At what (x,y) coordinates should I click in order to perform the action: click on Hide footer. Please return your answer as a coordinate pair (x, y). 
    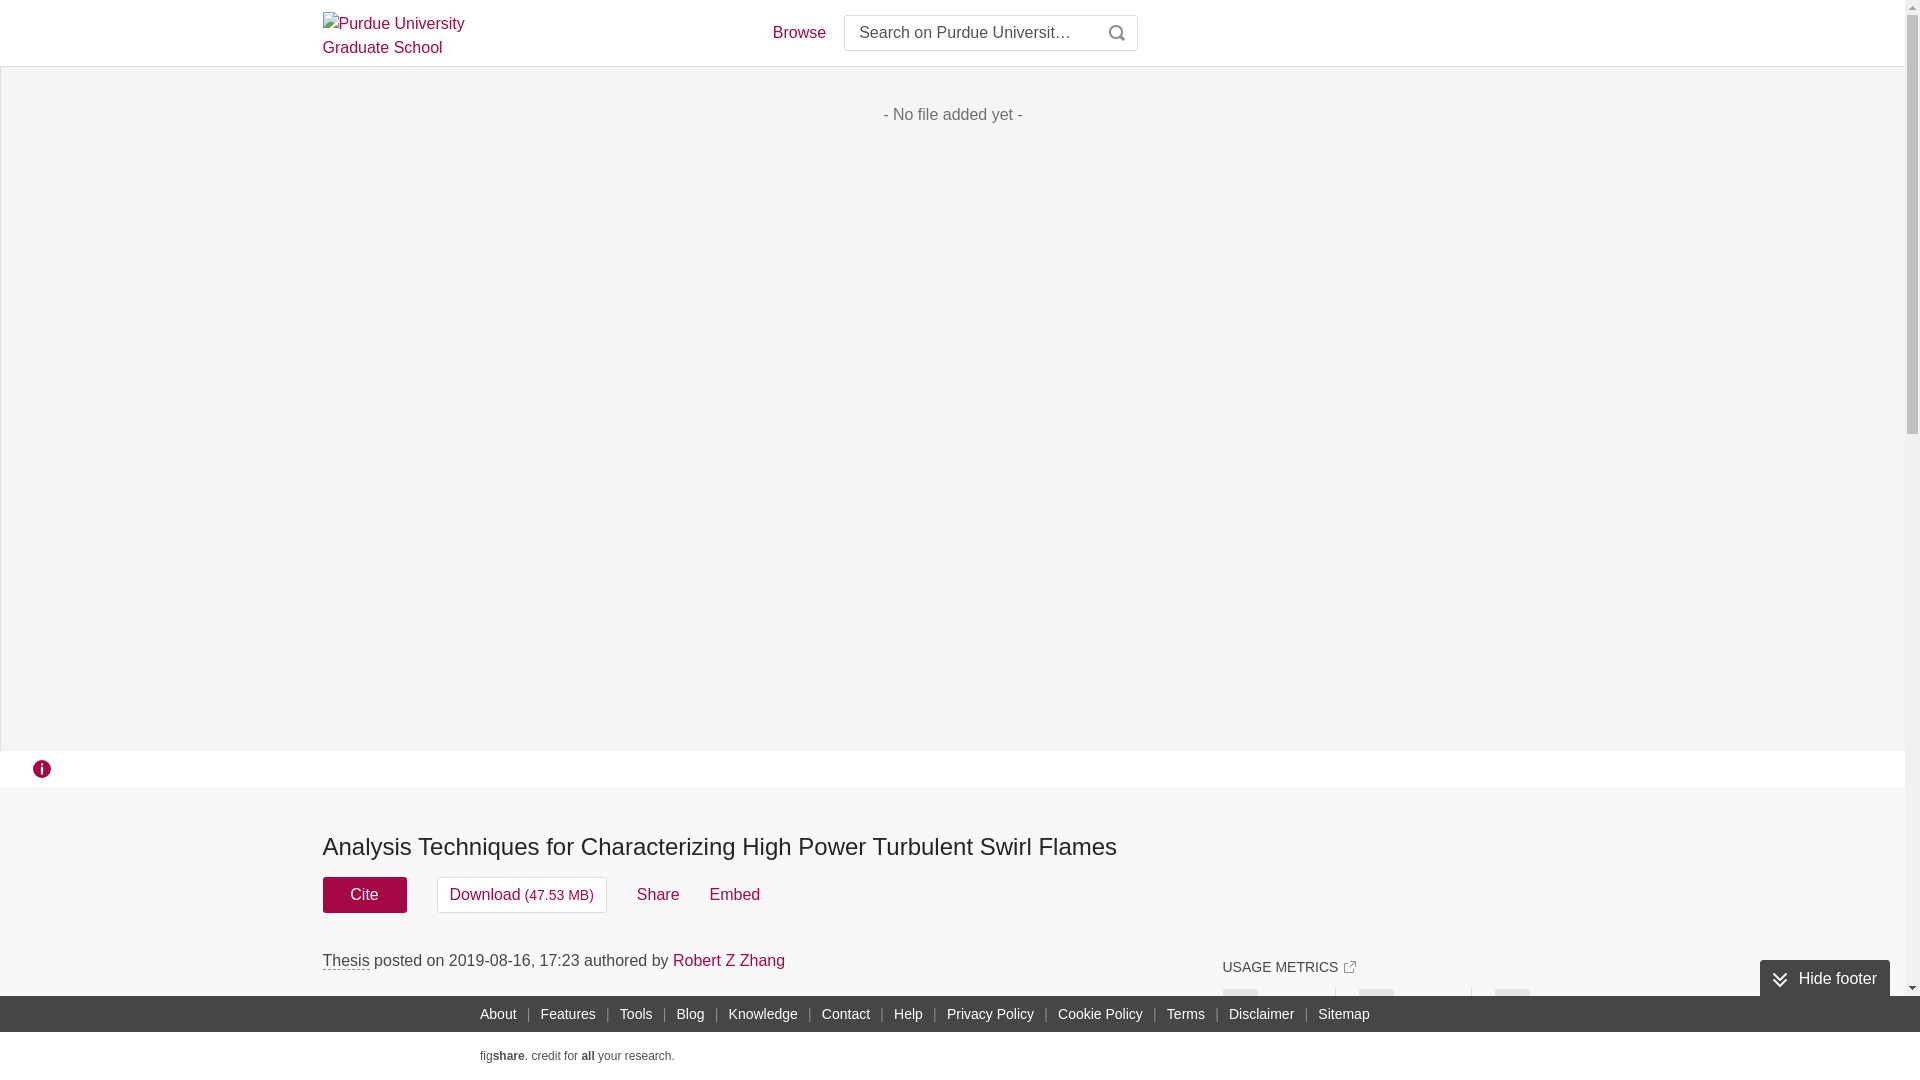
    Looking at the image, I should click on (1824, 978).